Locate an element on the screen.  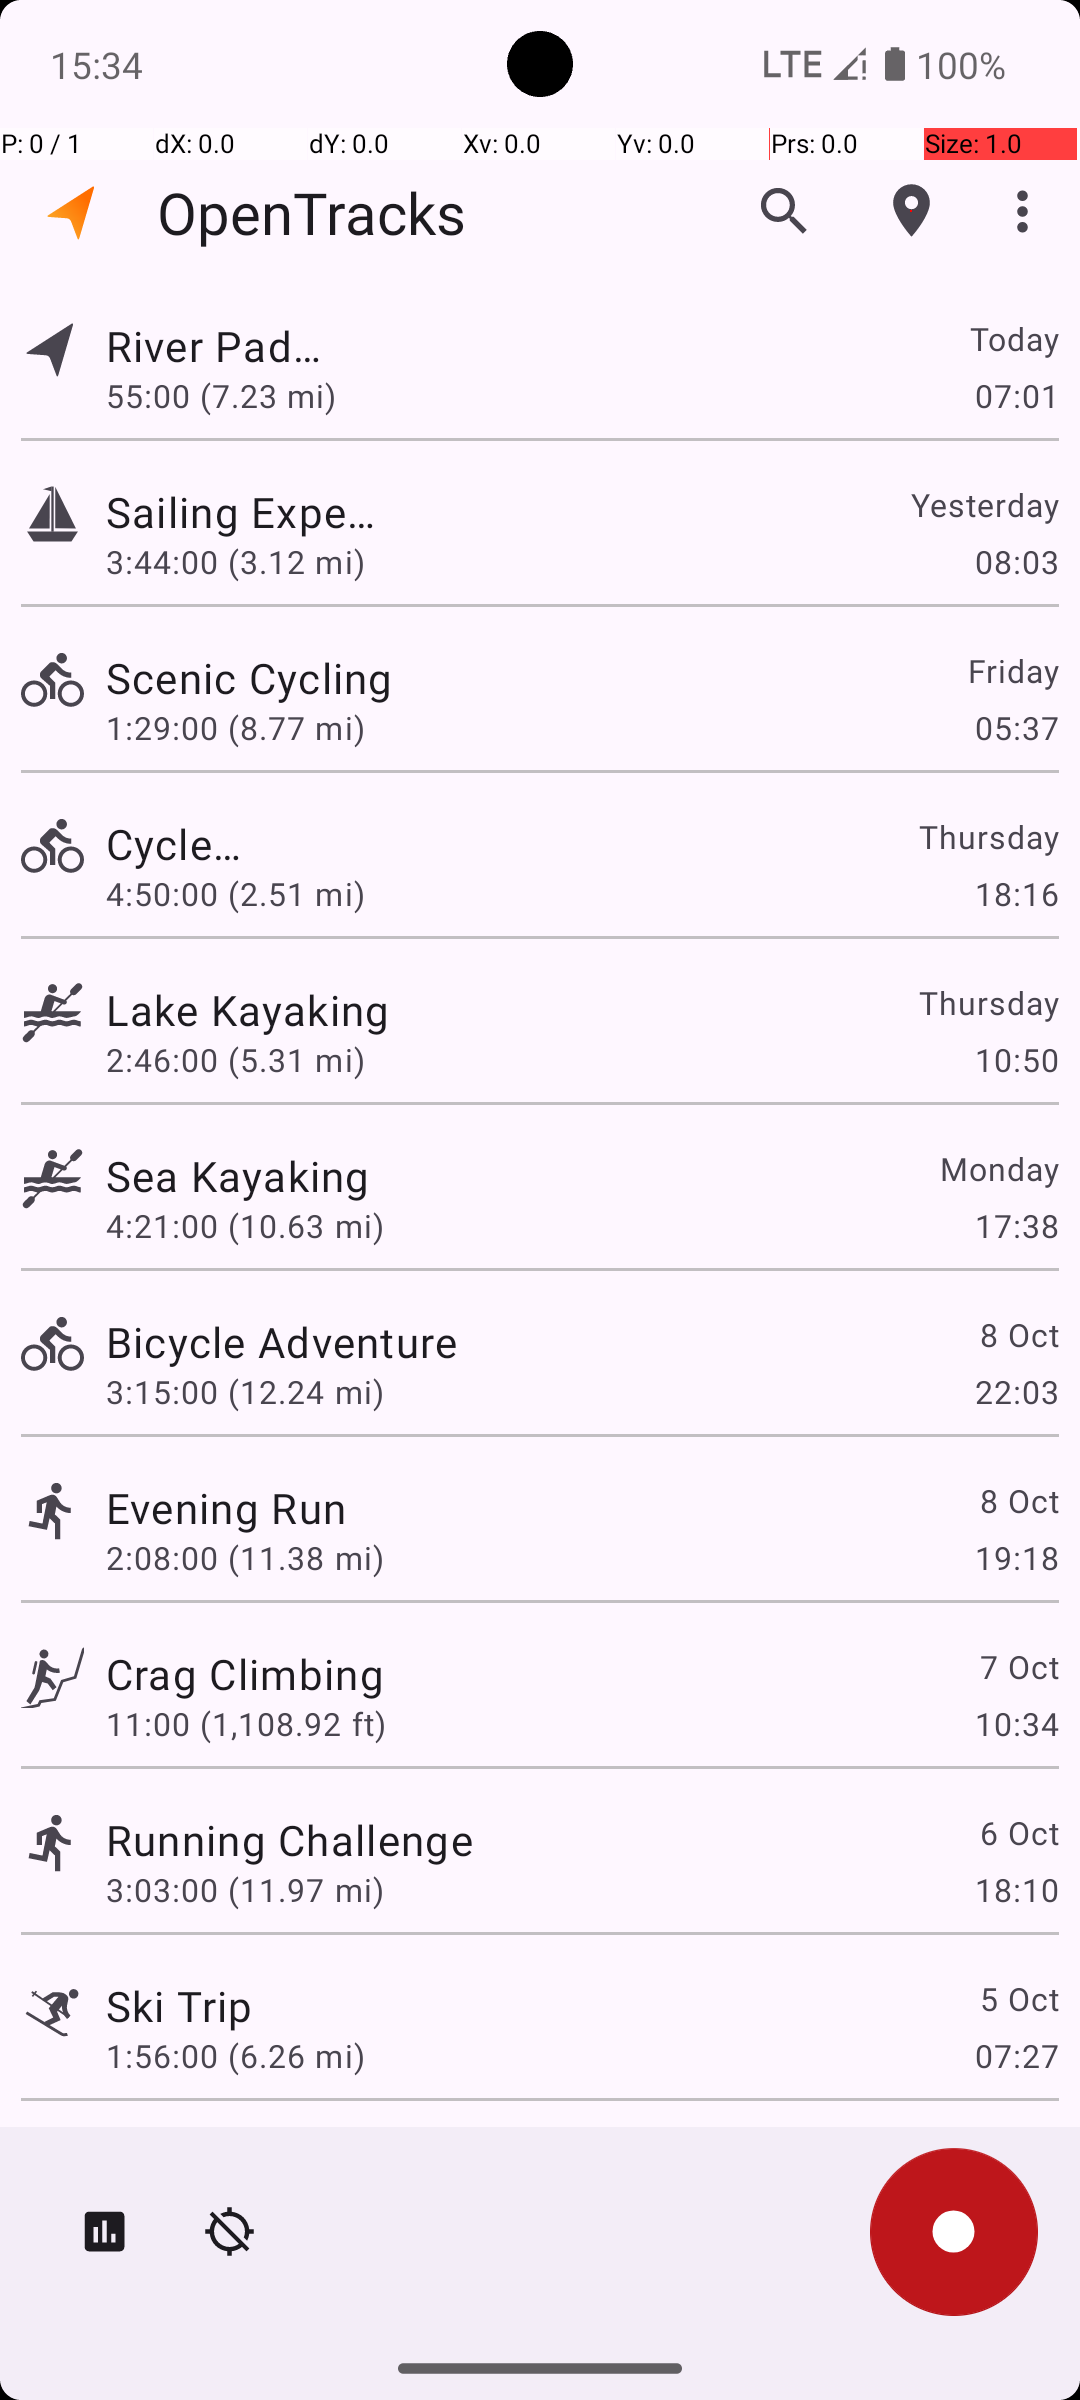
19:18 is located at coordinates (1016, 1558).